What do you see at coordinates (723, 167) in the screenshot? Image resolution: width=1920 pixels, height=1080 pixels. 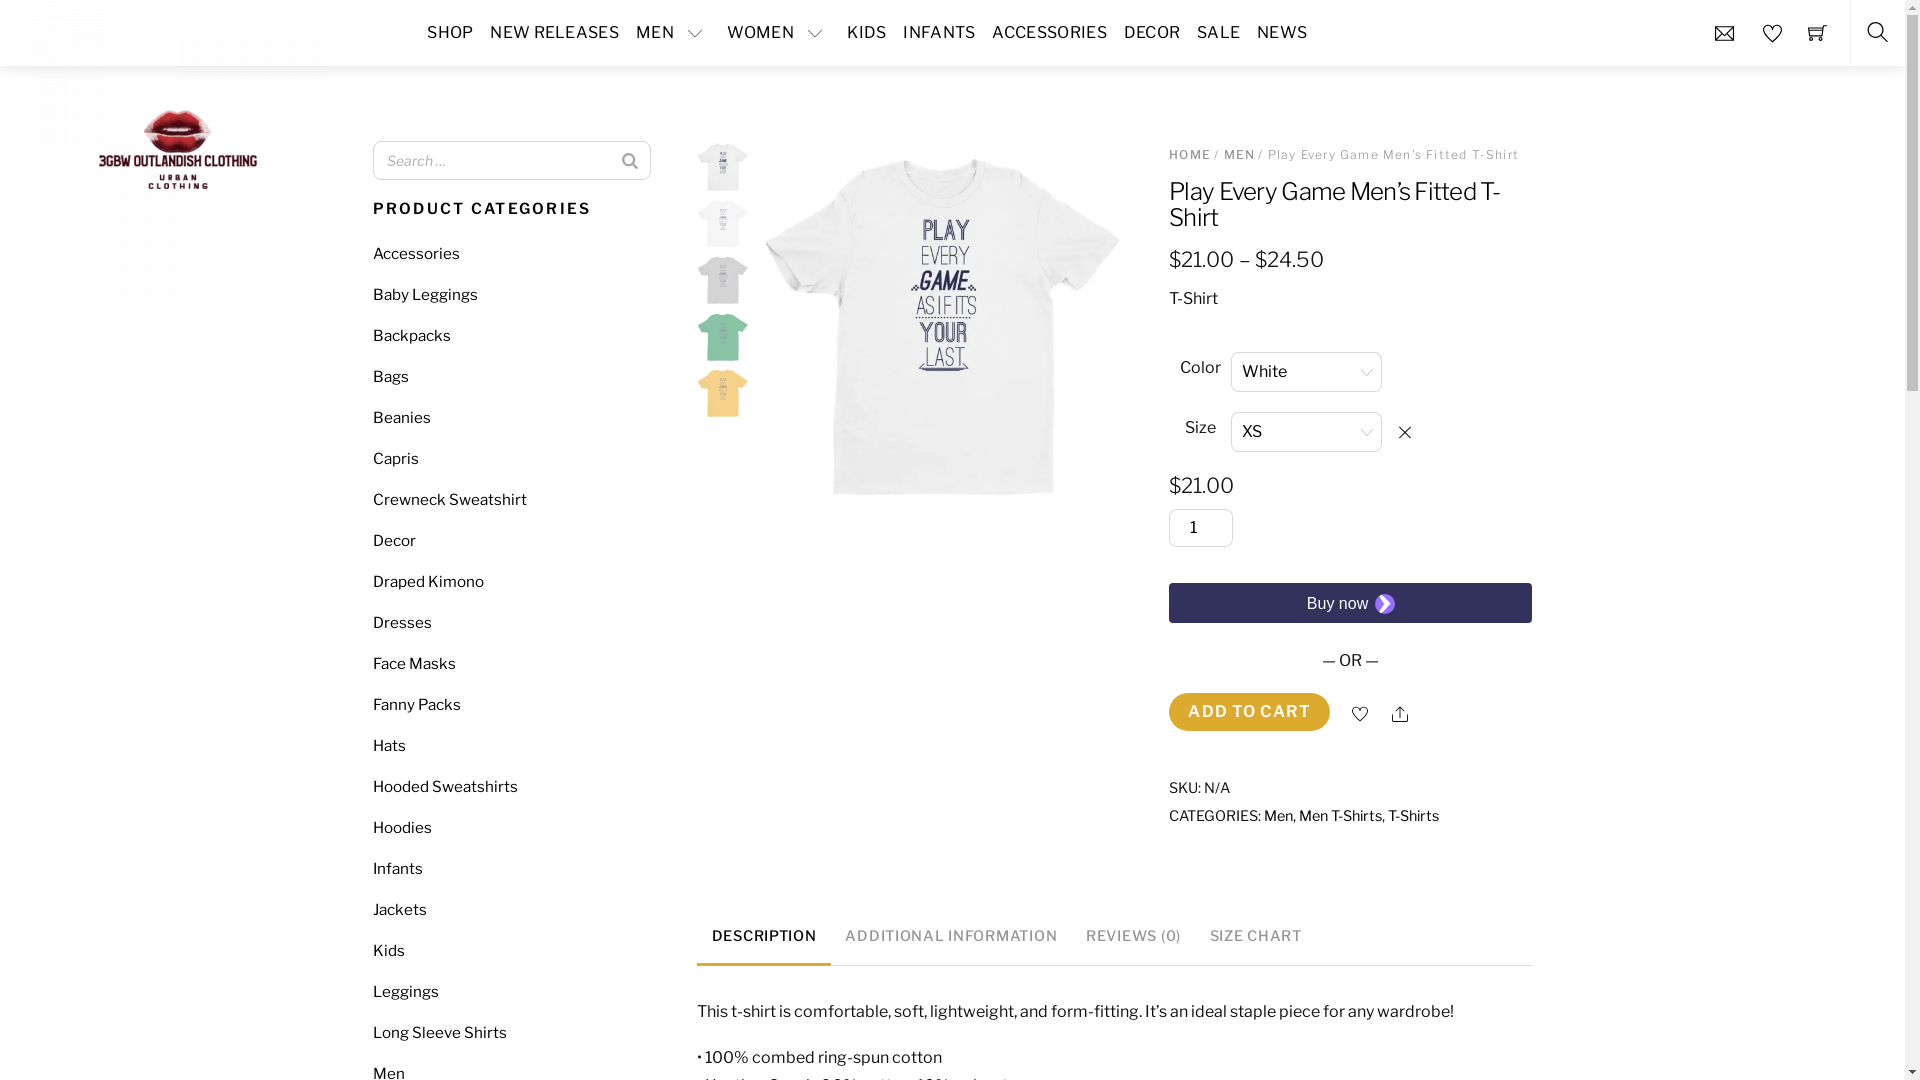 I see `mockup-3e3eab0d.jpg` at bounding box center [723, 167].